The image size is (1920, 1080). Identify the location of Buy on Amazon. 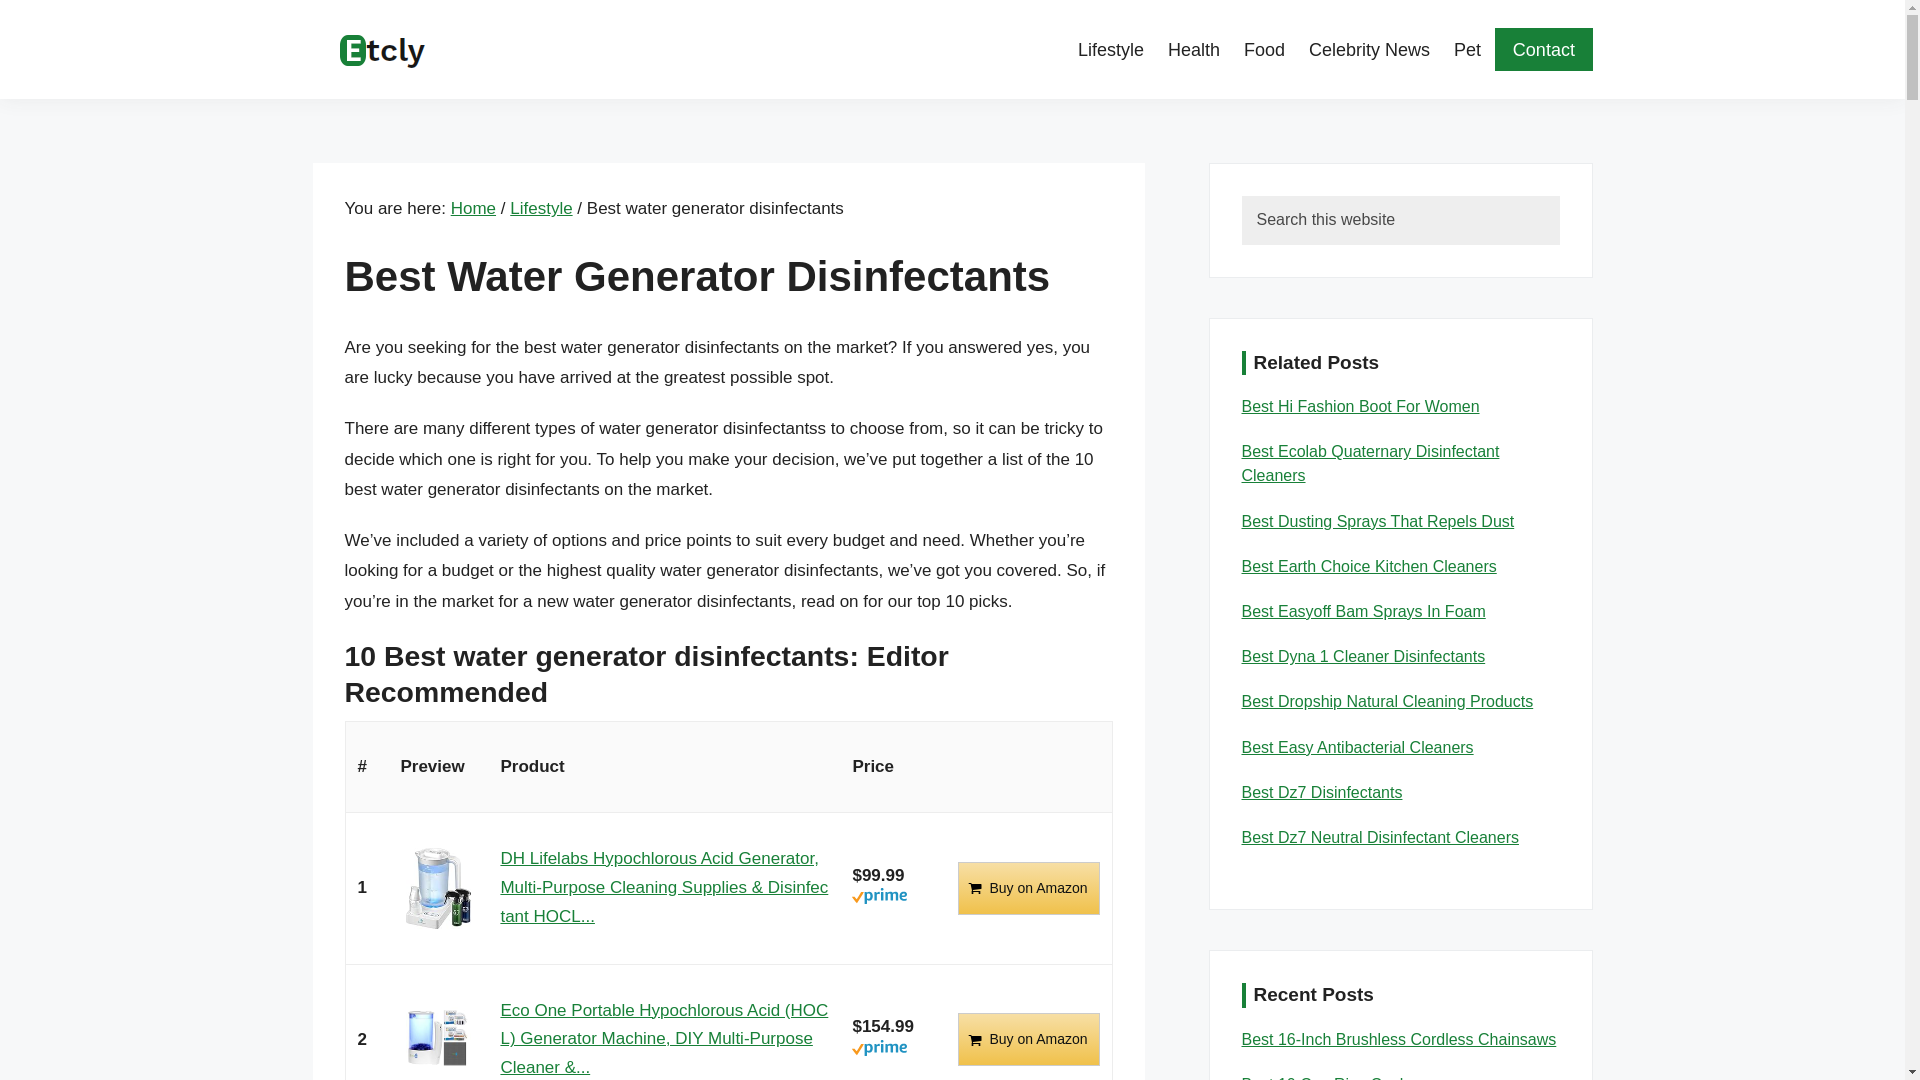
(1028, 888).